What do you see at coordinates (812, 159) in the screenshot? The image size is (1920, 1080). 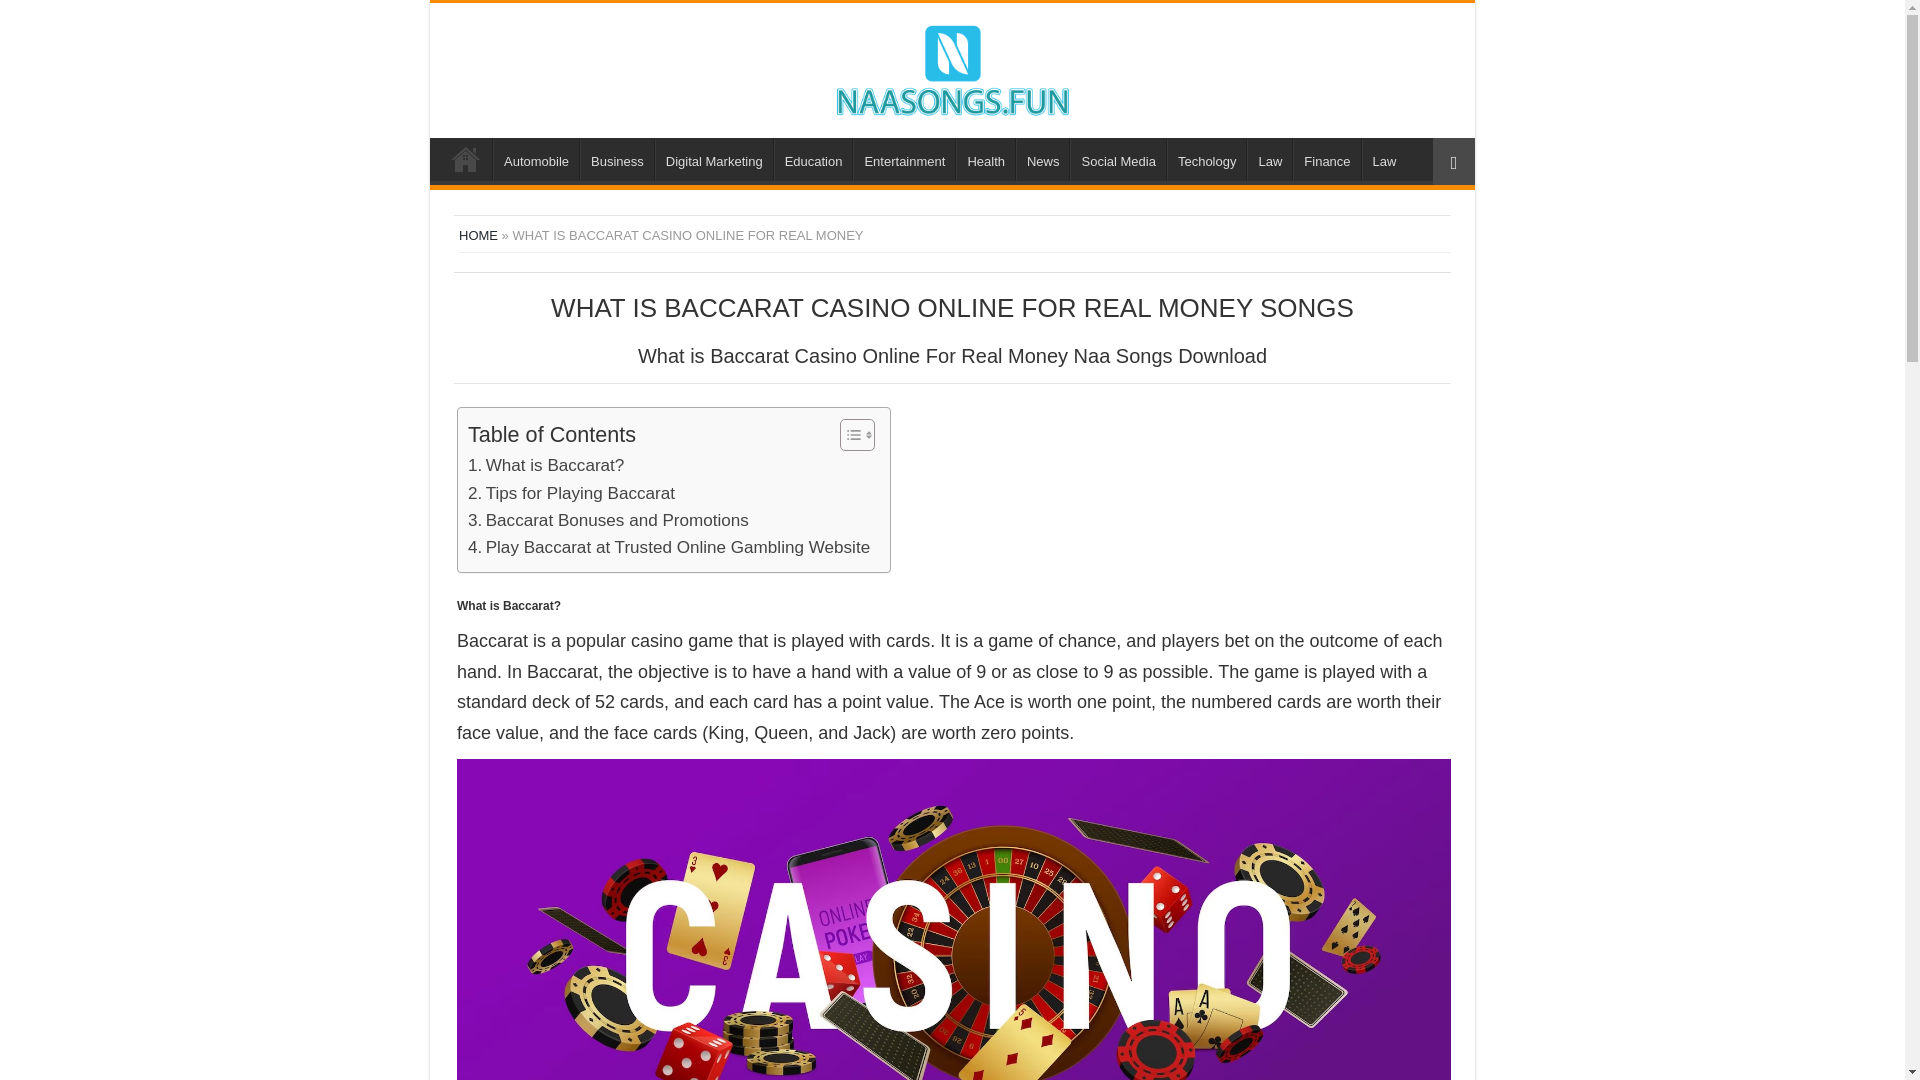 I see `Education` at bounding box center [812, 159].